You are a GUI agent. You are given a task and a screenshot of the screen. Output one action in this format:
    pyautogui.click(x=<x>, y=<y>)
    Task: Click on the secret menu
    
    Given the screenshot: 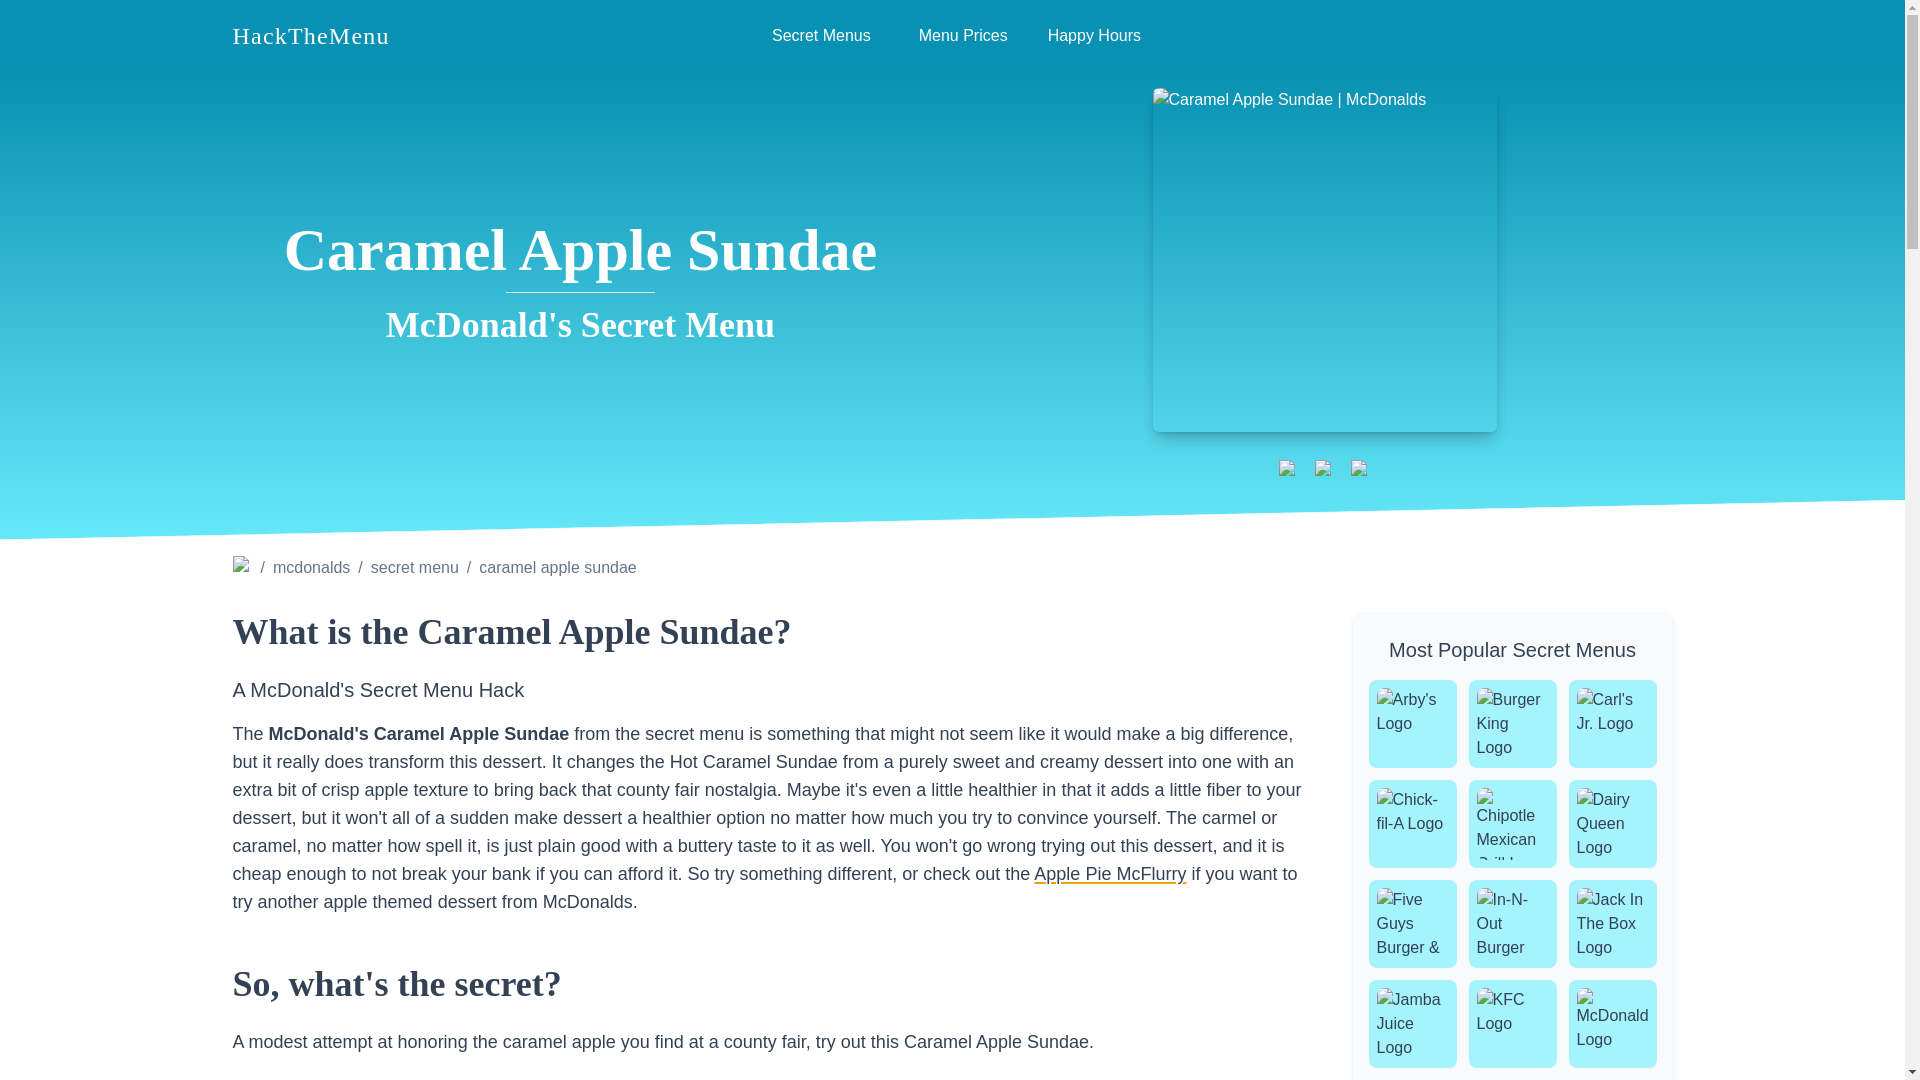 What is the action you would take?
    pyautogui.click(x=952, y=36)
    